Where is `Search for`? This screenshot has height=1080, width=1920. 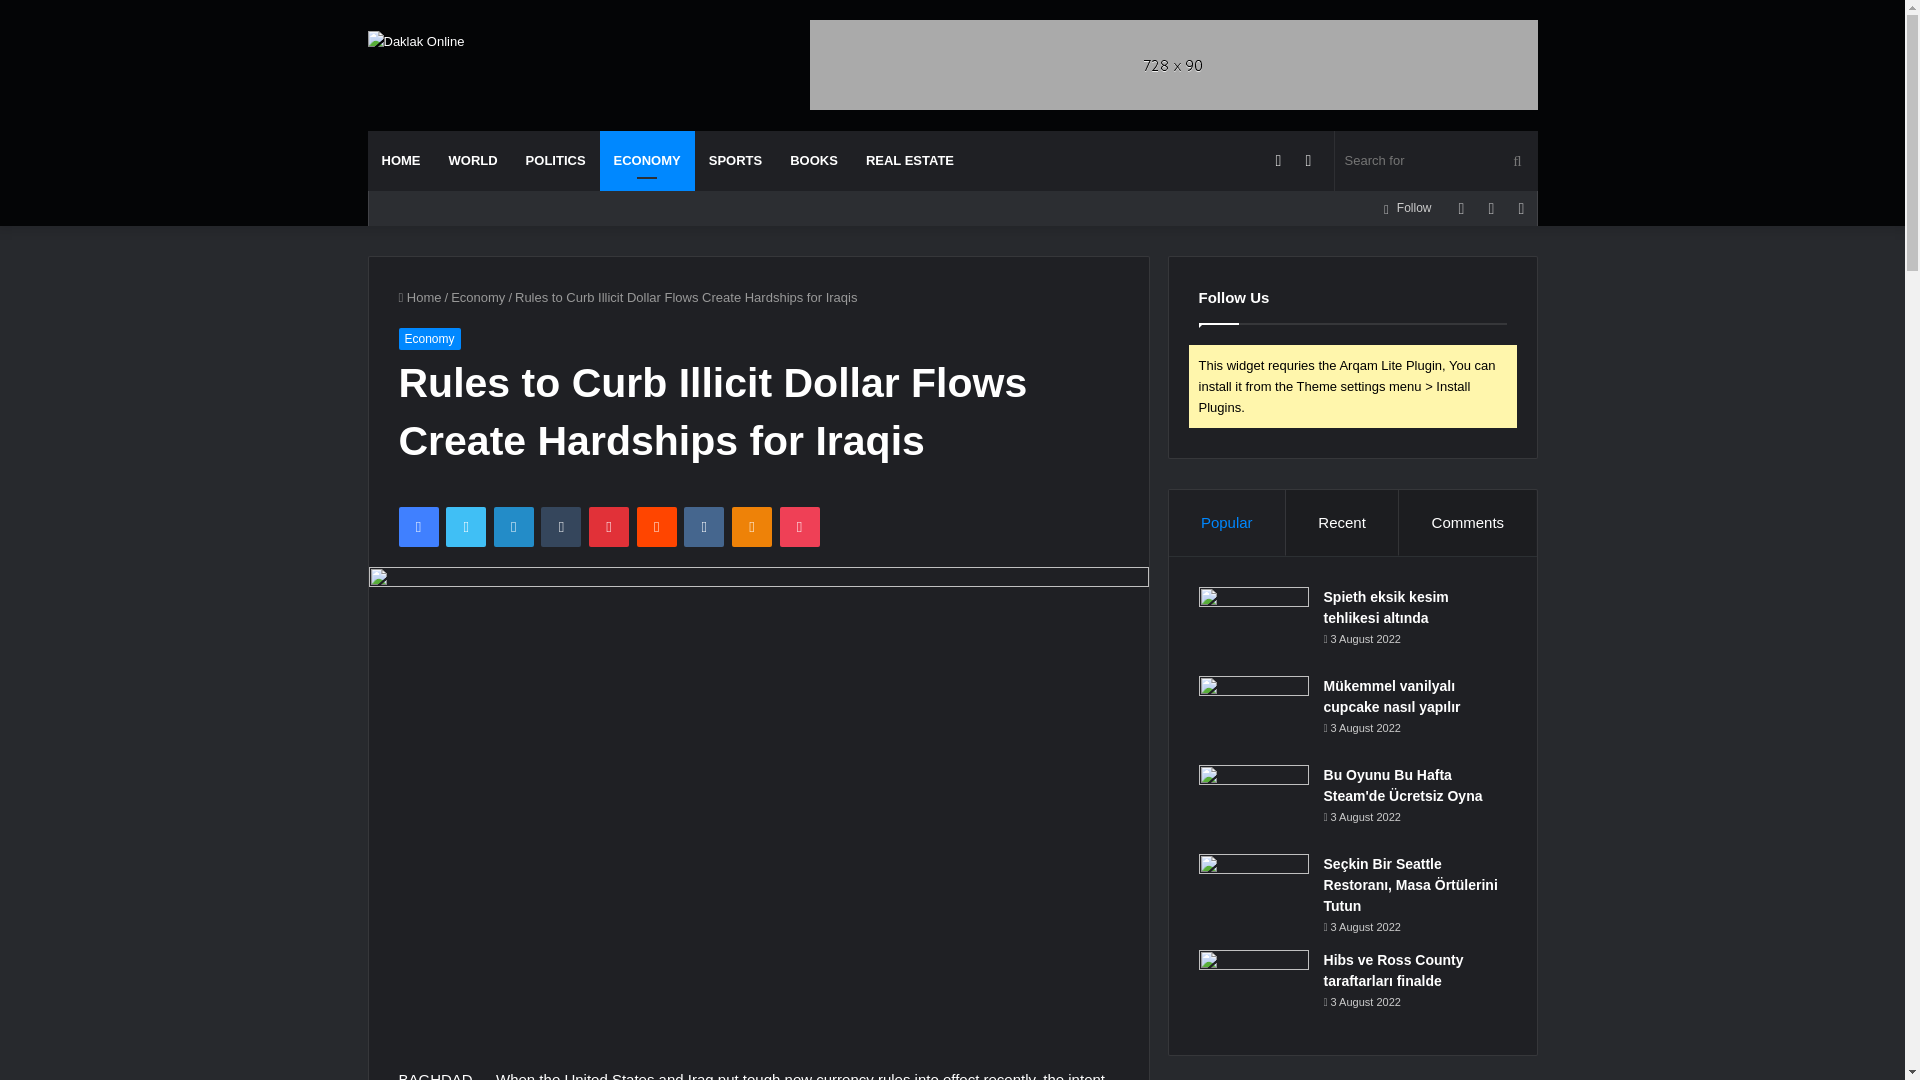 Search for is located at coordinates (1436, 160).